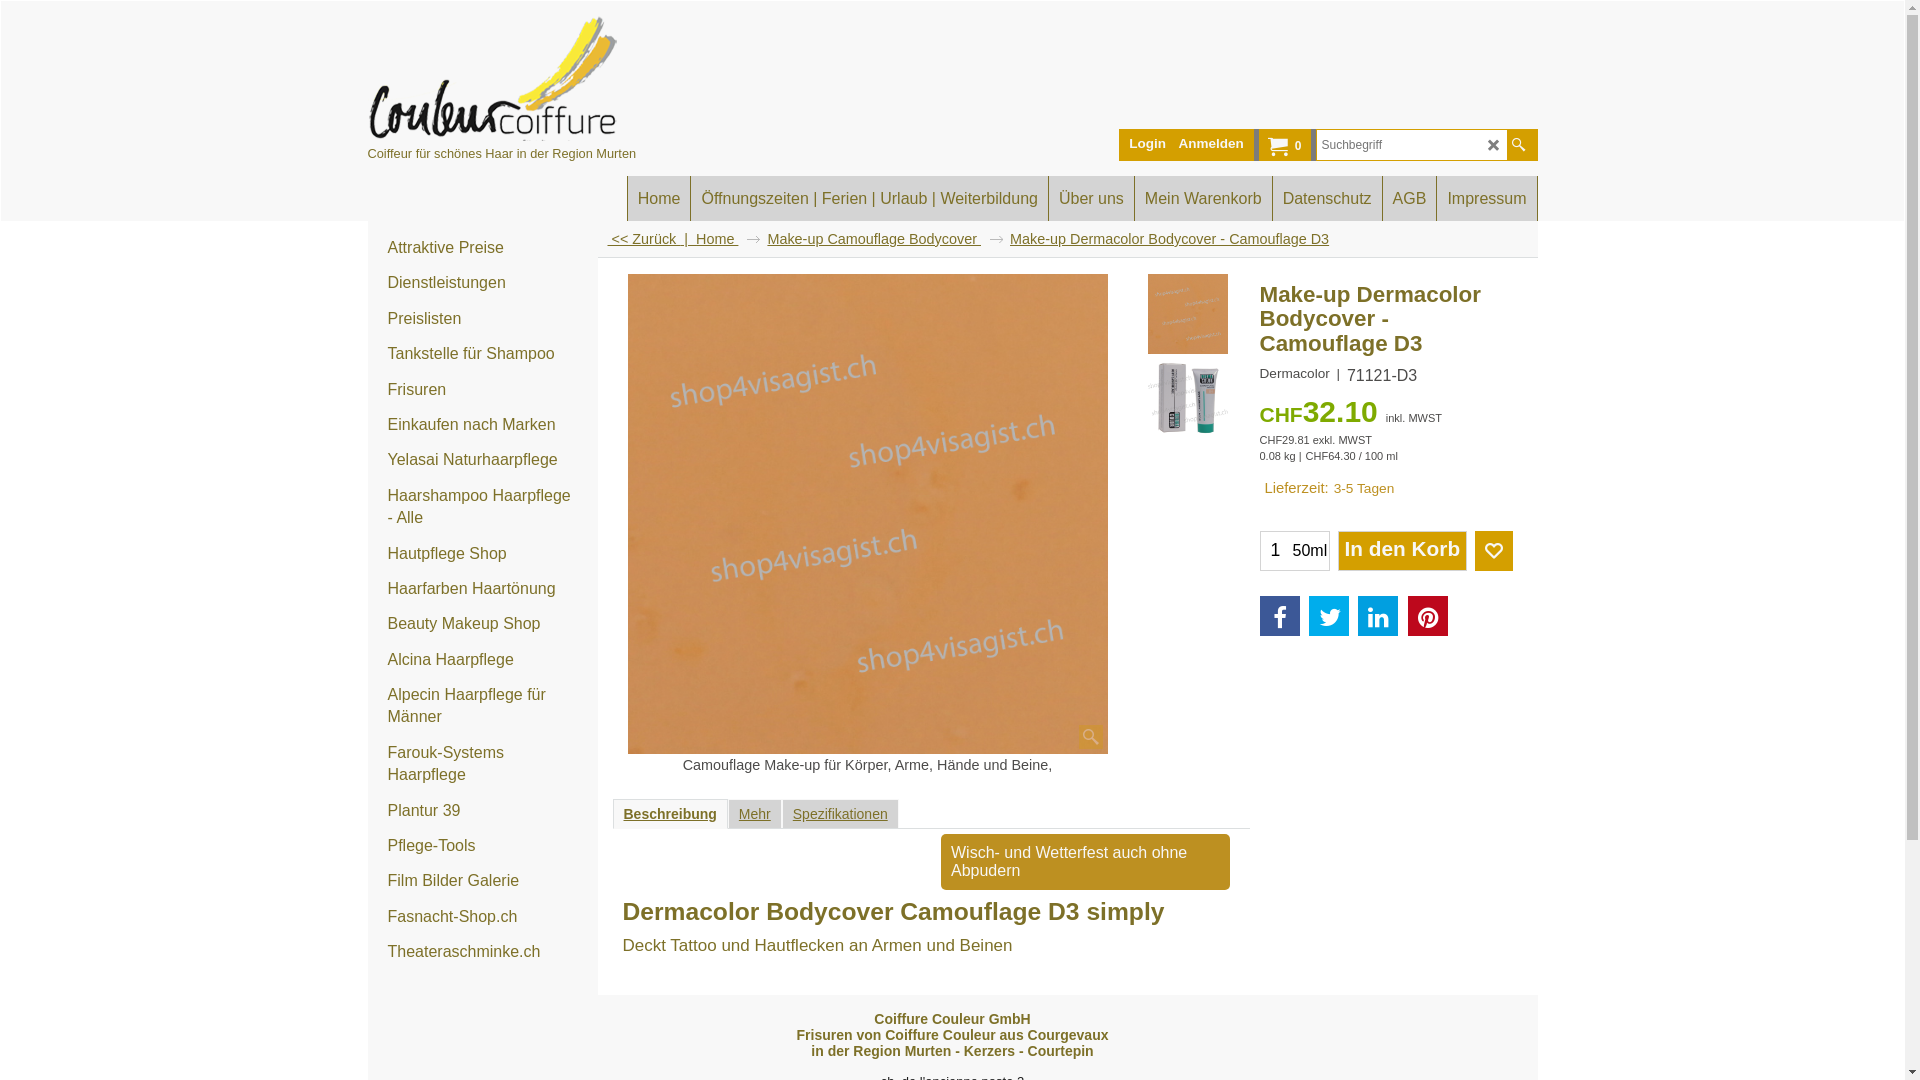 This screenshot has width=1920, height=1080. What do you see at coordinates (483, 952) in the screenshot?
I see `Theateraschminke.ch` at bounding box center [483, 952].